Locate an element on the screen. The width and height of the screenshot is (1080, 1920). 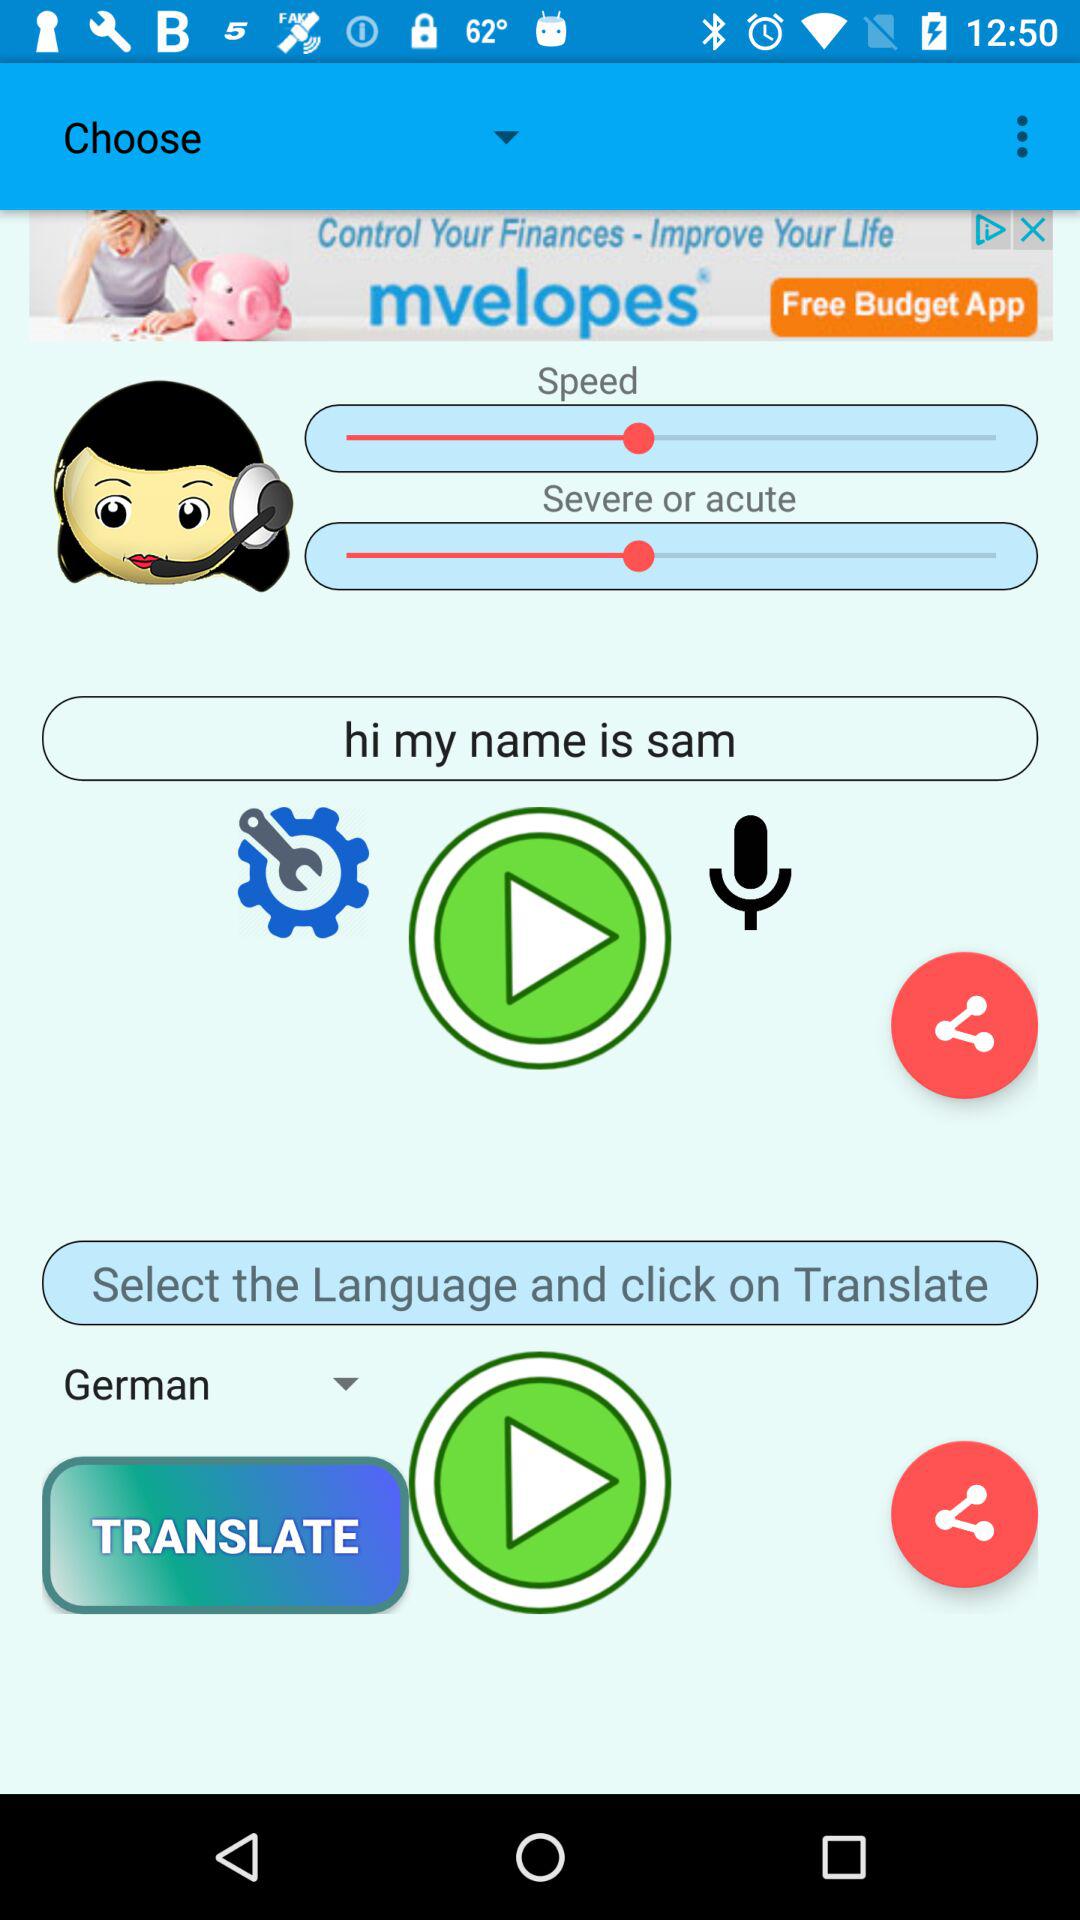
go to settings is located at coordinates (303, 872).